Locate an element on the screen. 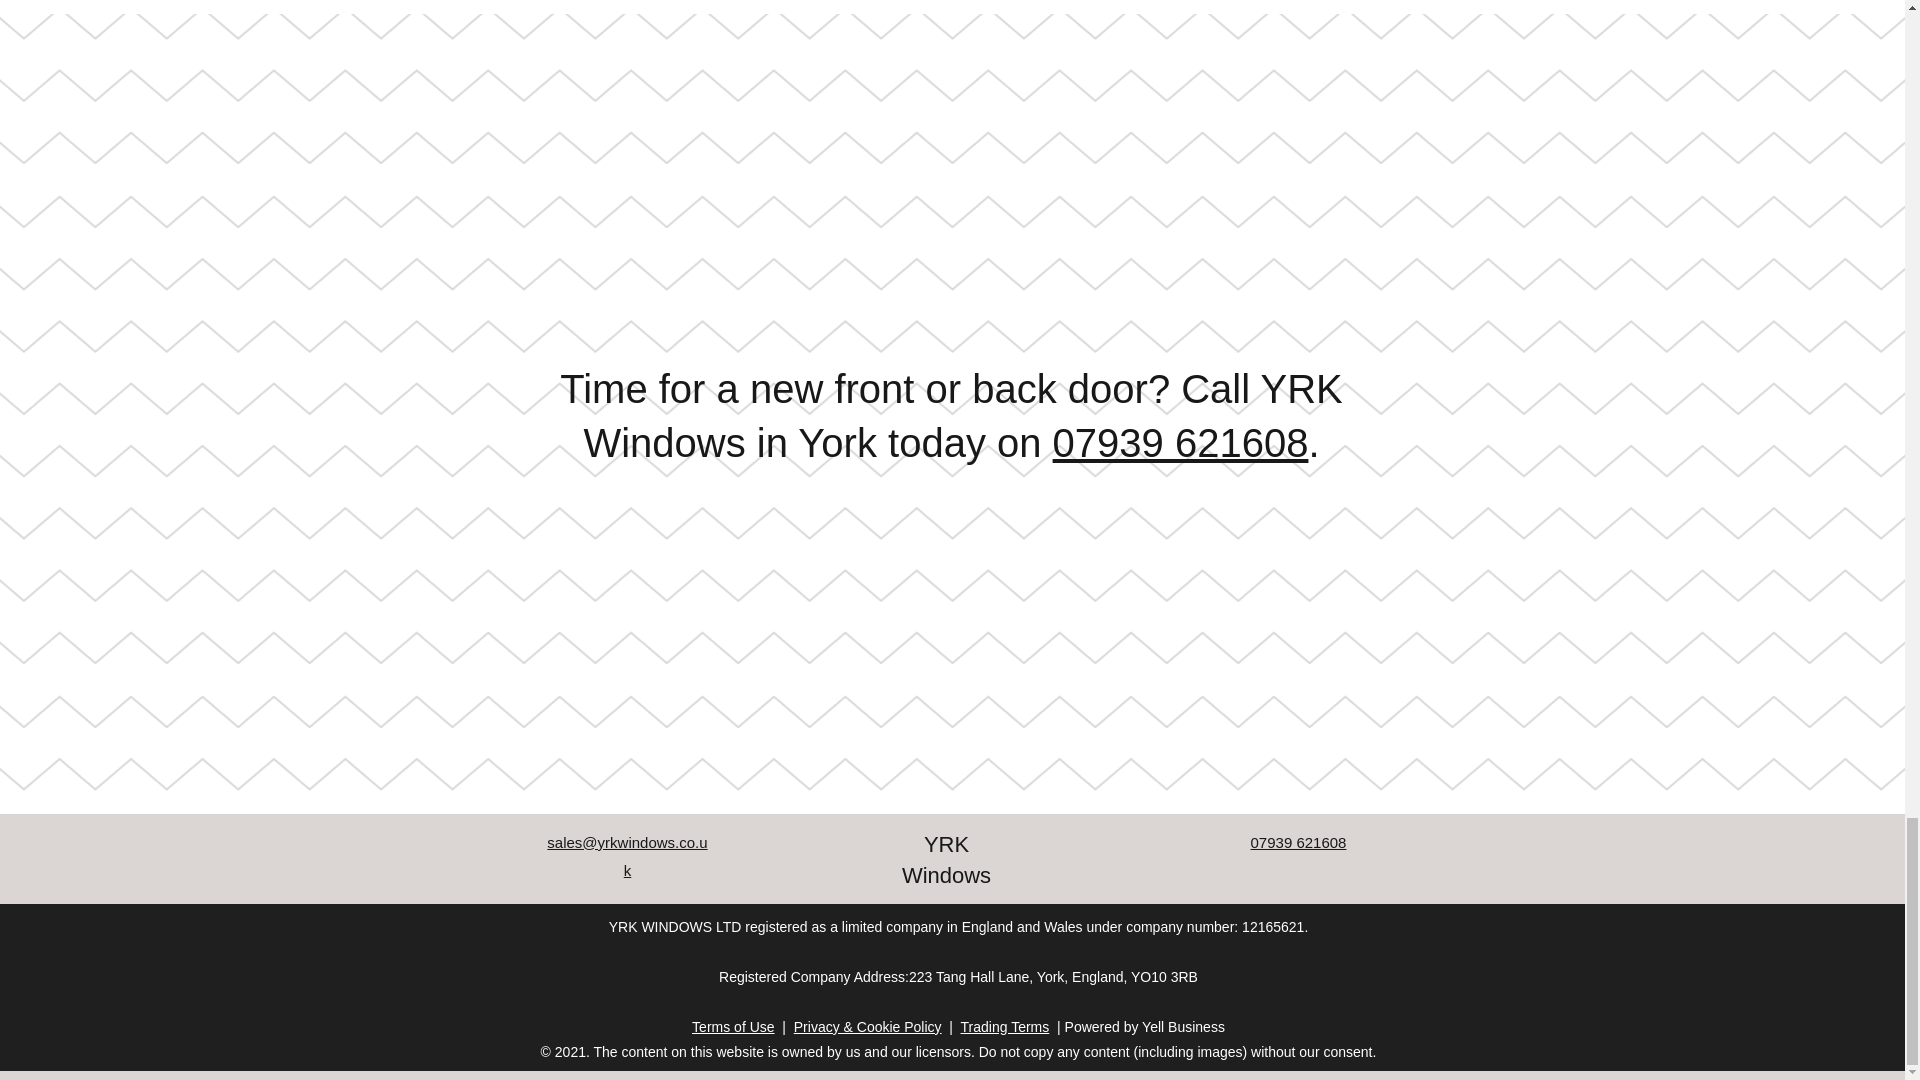  07939 621608 is located at coordinates (1299, 842).